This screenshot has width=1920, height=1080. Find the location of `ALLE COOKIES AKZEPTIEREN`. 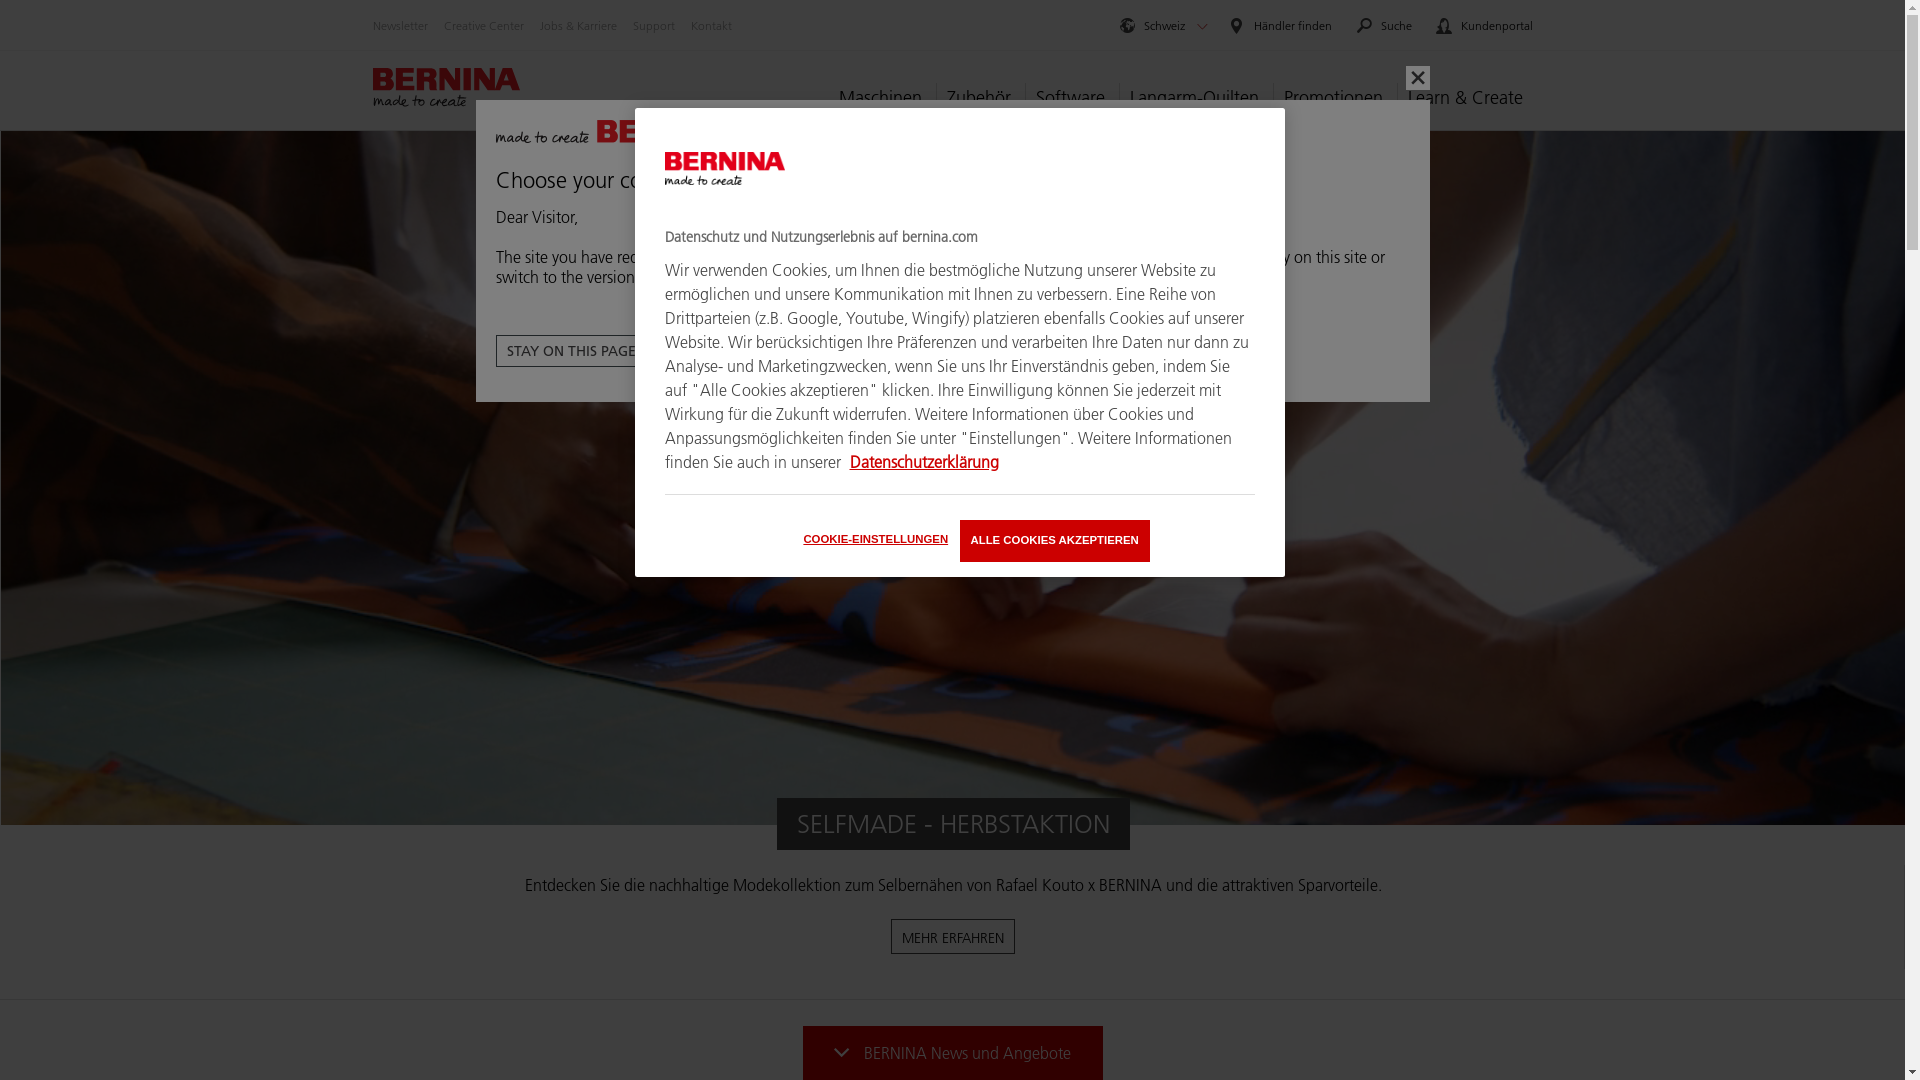

ALLE COOKIES AKZEPTIEREN is located at coordinates (1055, 541).